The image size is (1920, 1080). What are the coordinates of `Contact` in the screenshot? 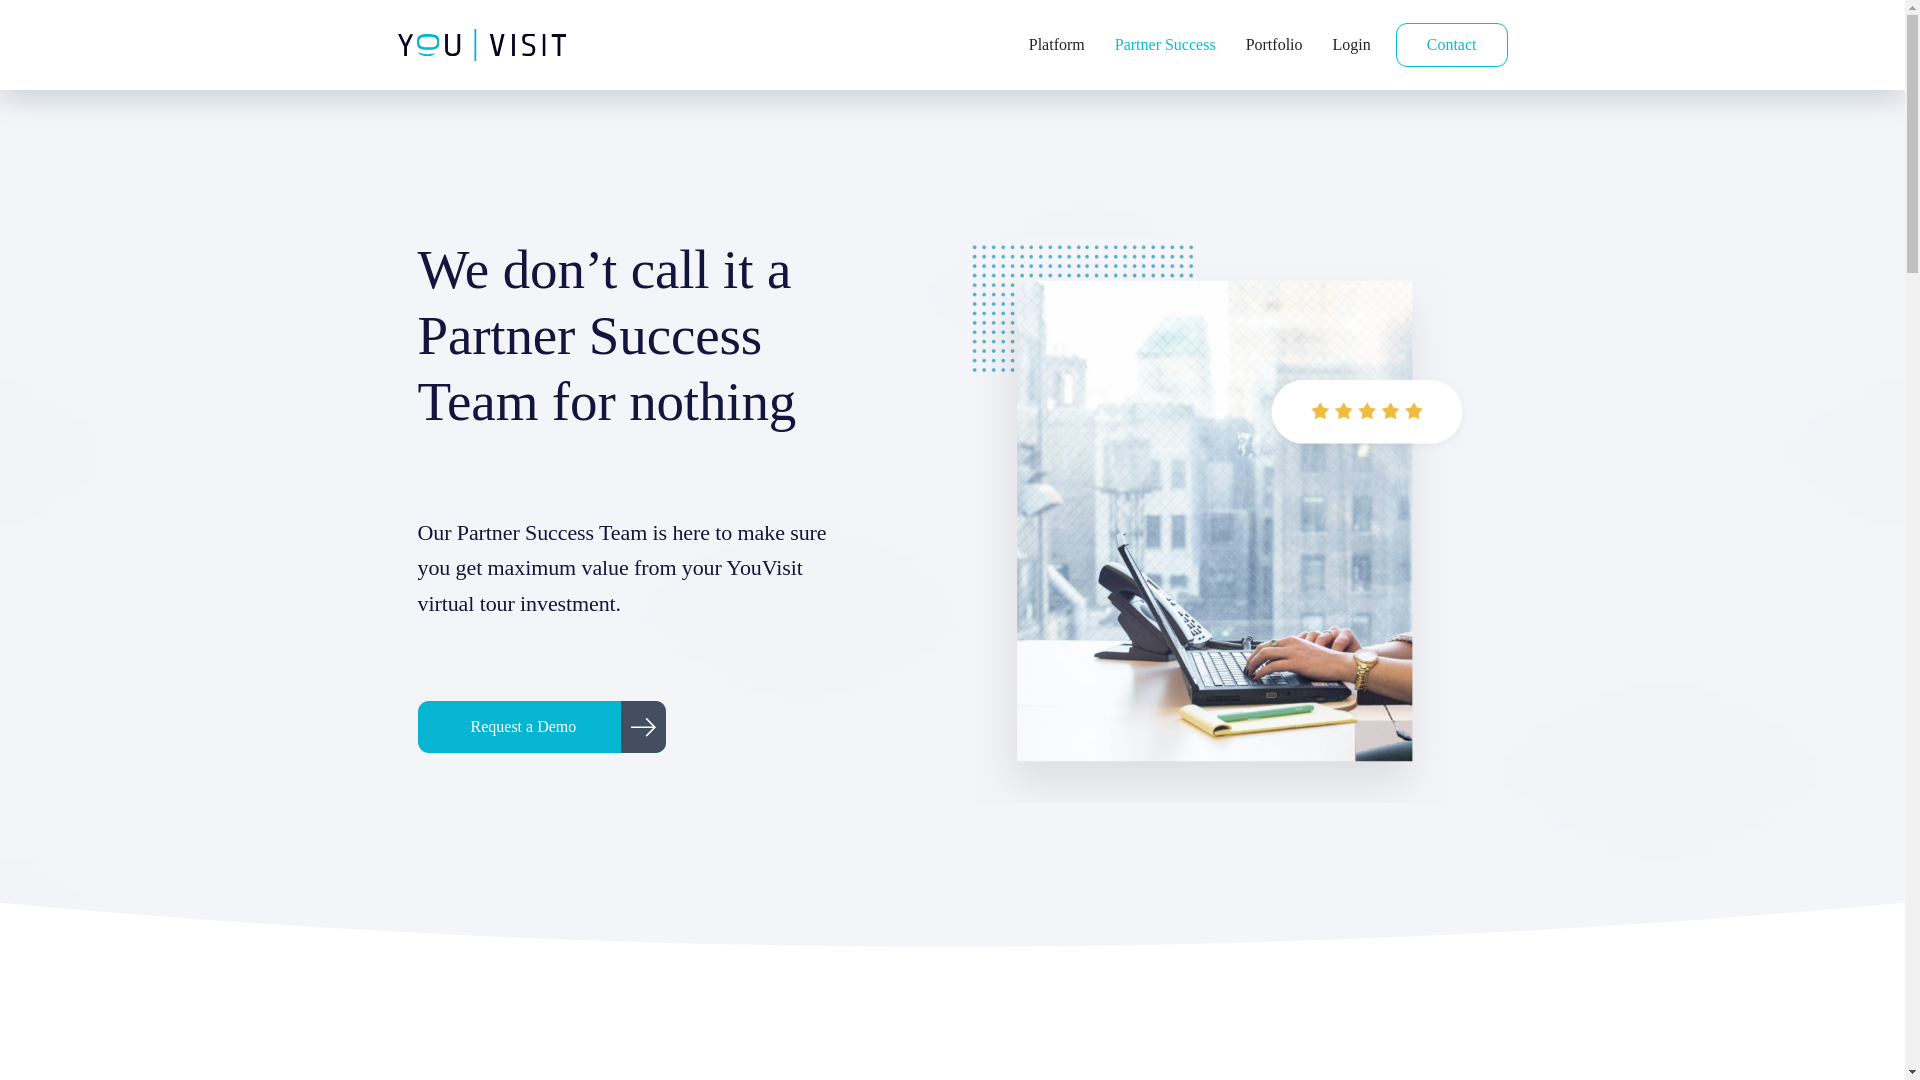 It's located at (1451, 44).